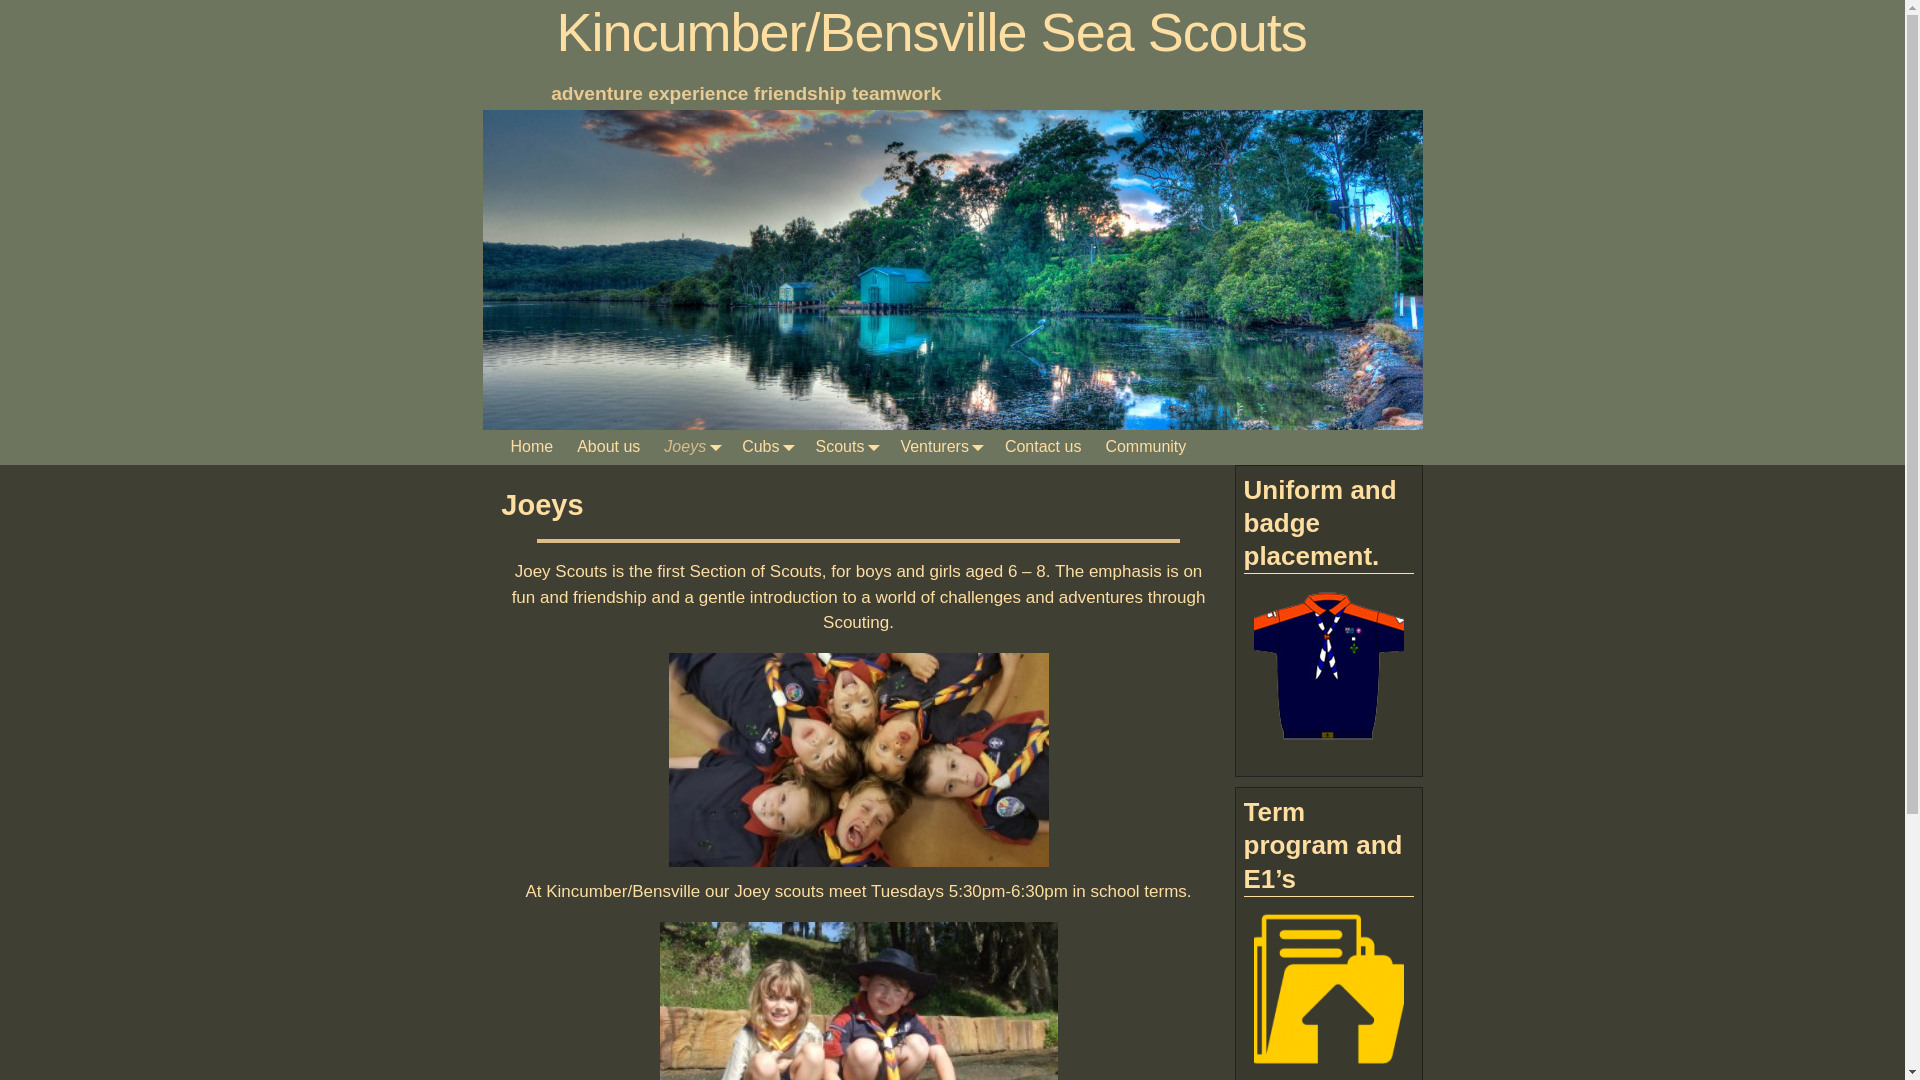 The width and height of the screenshot is (1920, 1080). What do you see at coordinates (532, 448) in the screenshot?
I see `Home` at bounding box center [532, 448].